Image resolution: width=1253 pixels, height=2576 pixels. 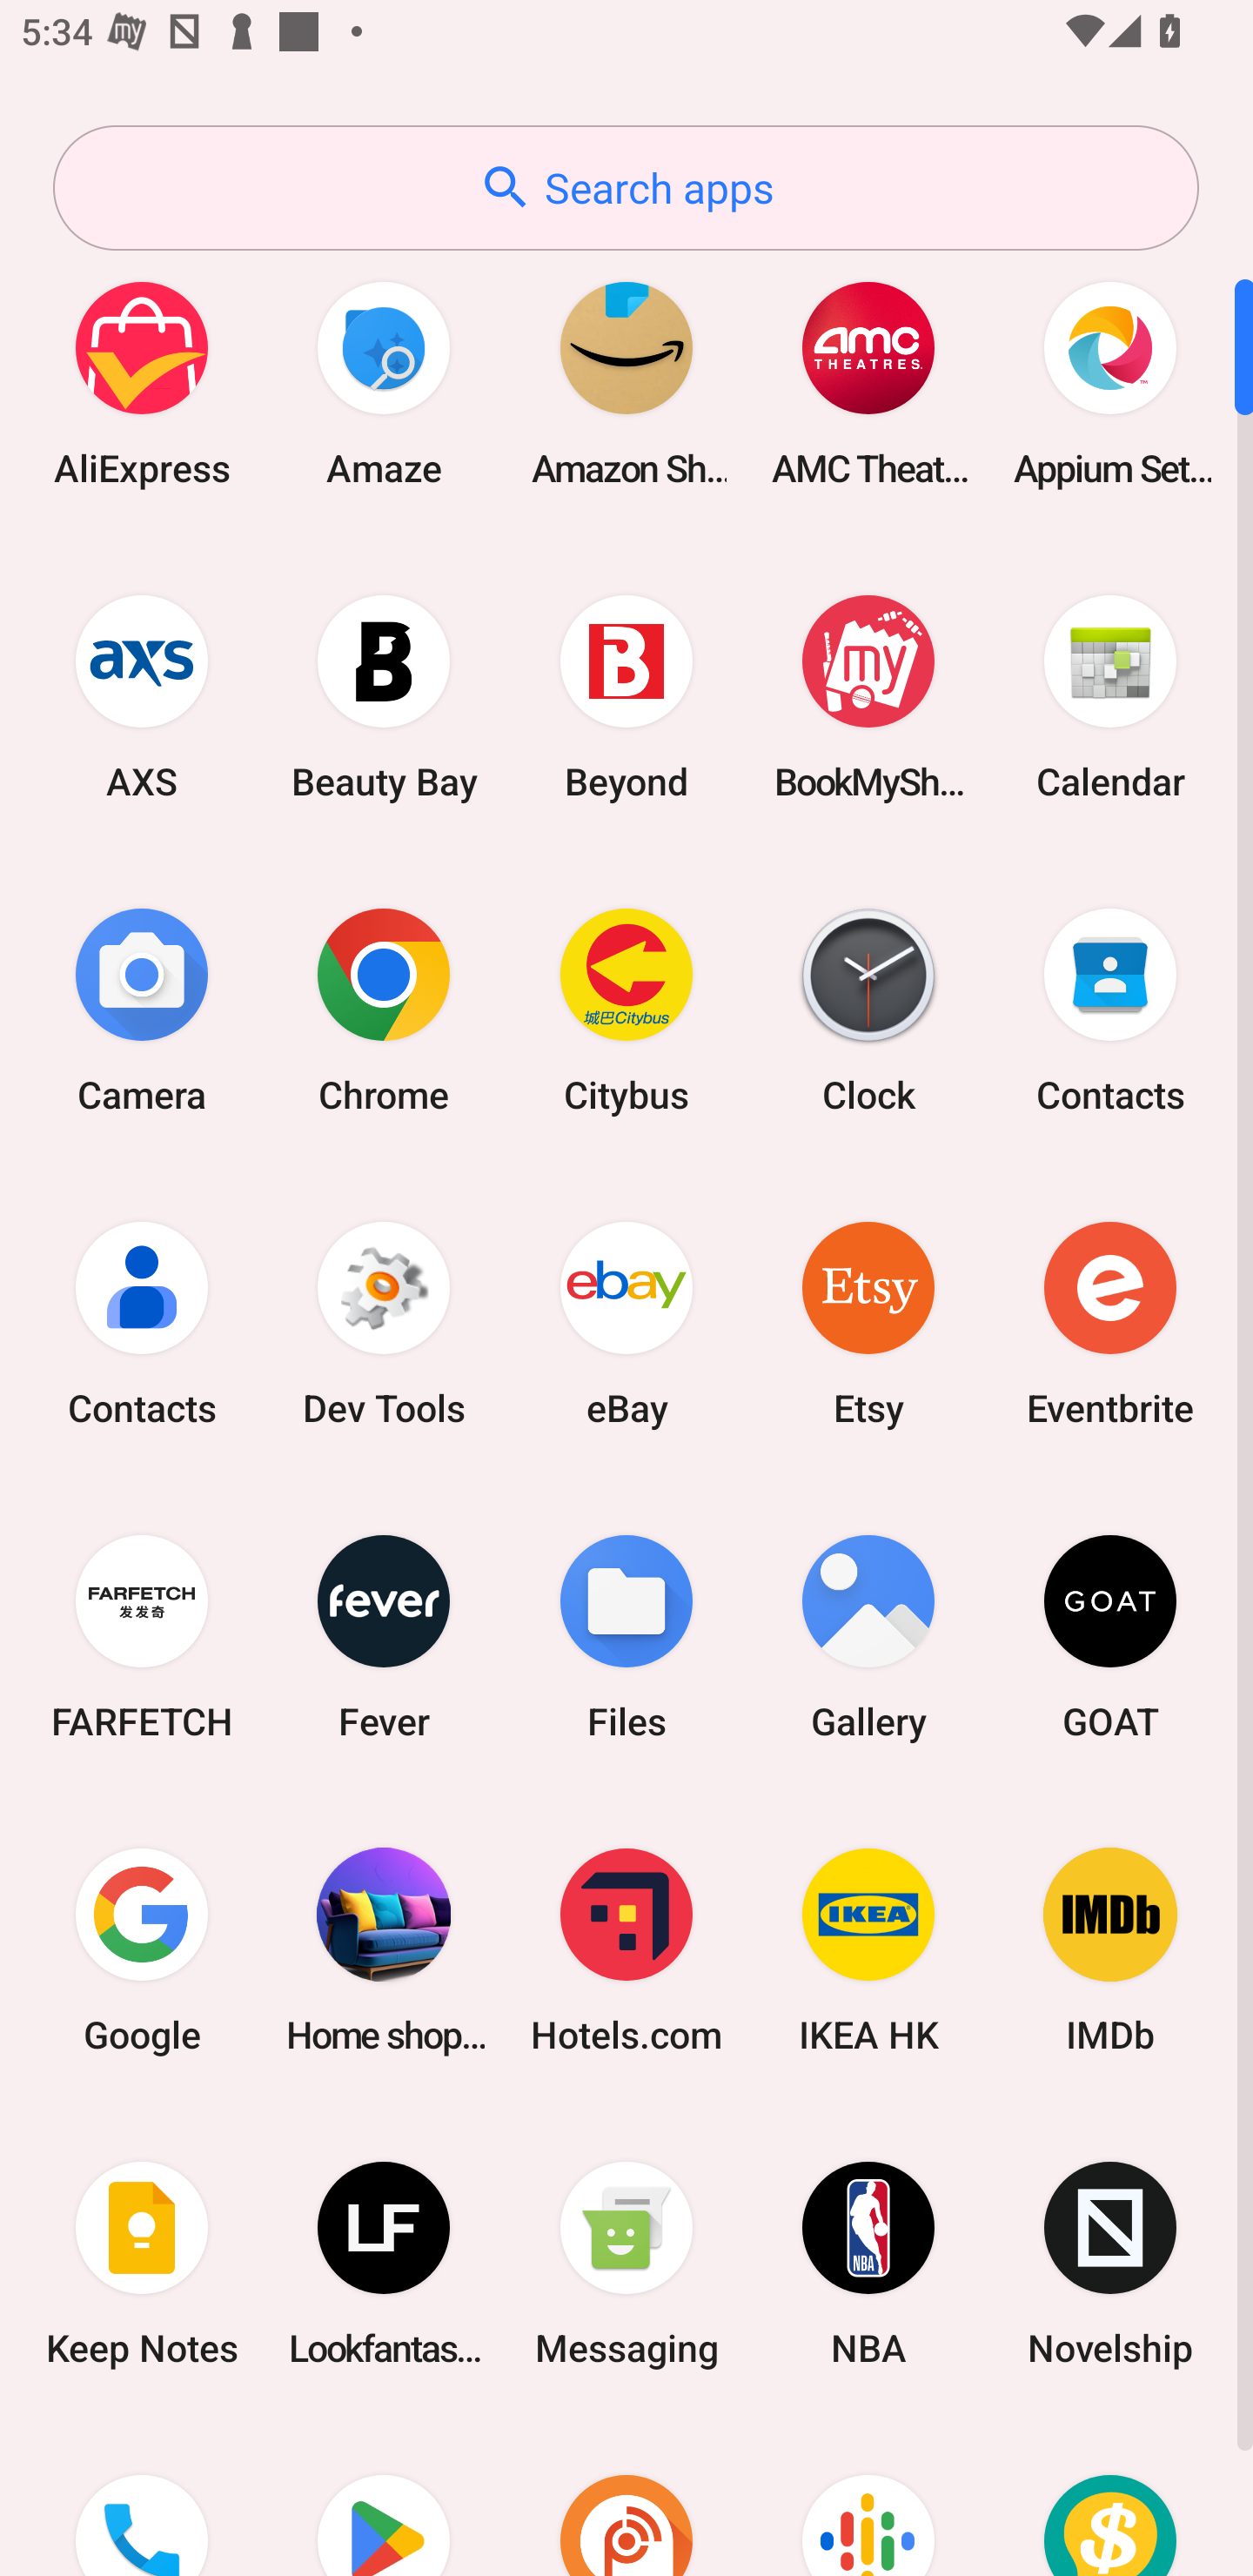 What do you see at coordinates (626, 188) in the screenshot?
I see `  Search apps` at bounding box center [626, 188].